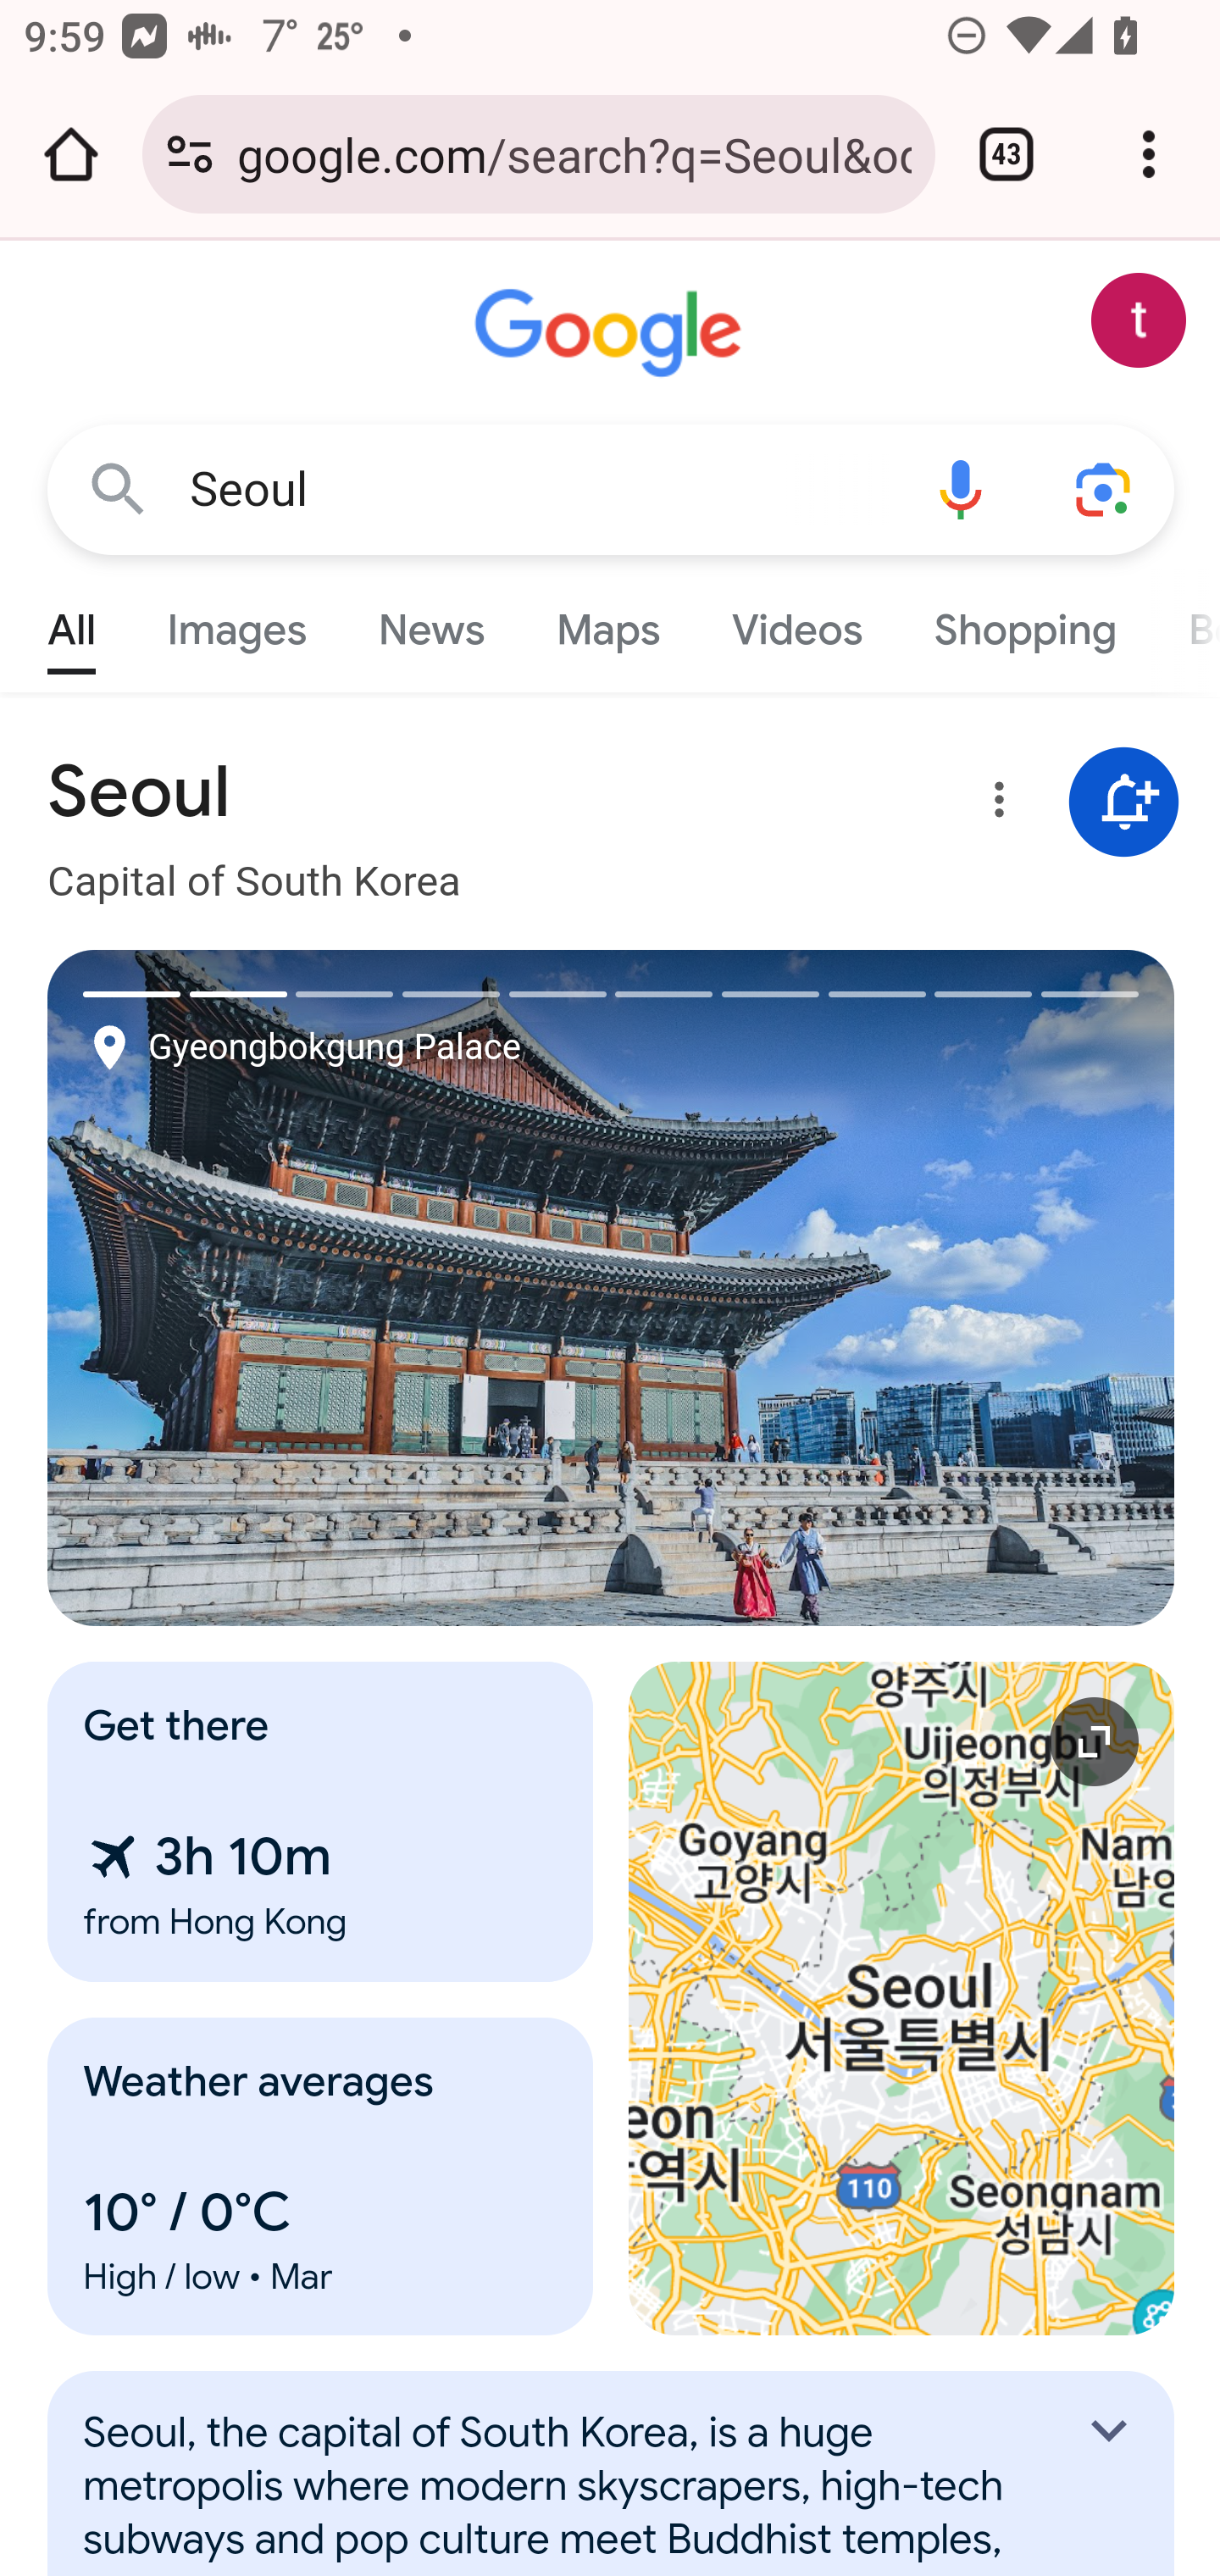 The image size is (1220, 2576). I want to click on Google Search, so click(119, 488).